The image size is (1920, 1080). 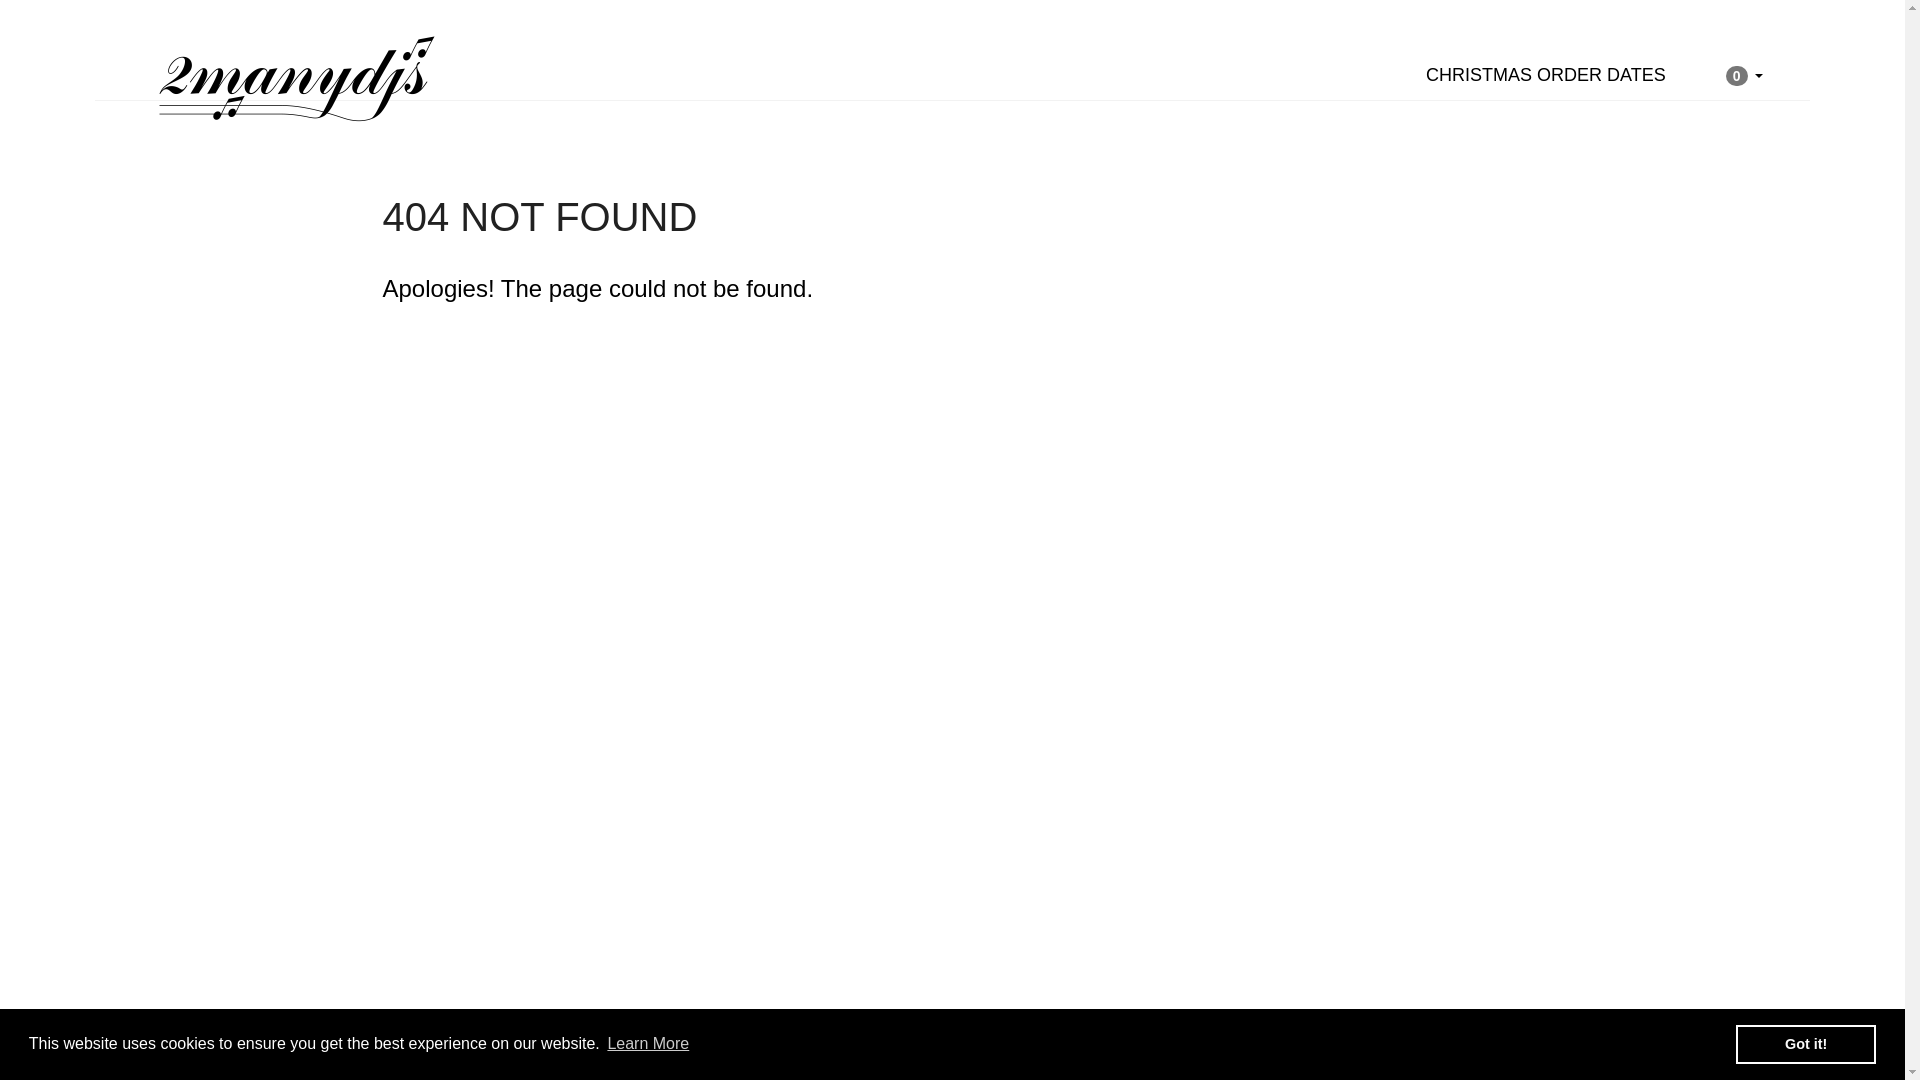 What do you see at coordinates (1323, 1027) in the screenshot?
I see `SANDBAG` at bounding box center [1323, 1027].